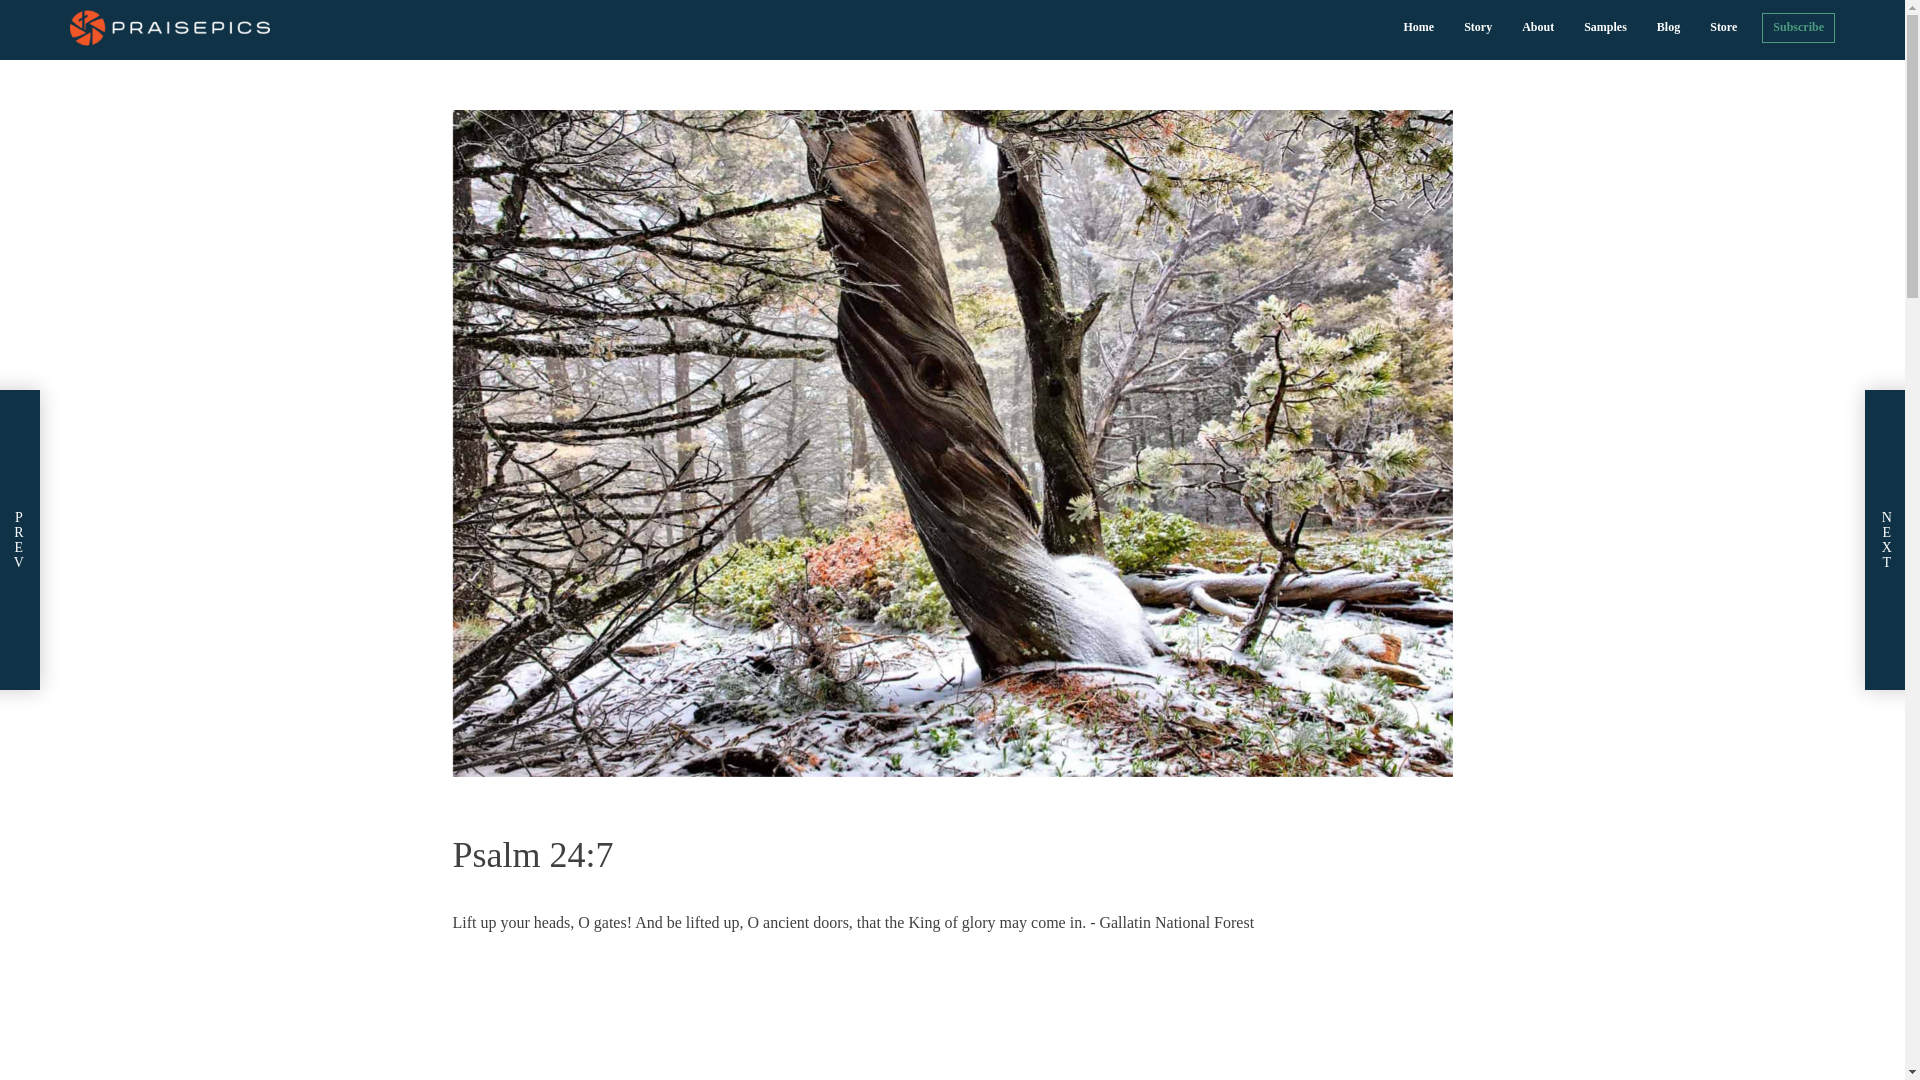 The image size is (1920, 1080). Describe the element at coordinates (1604, 27) in the screenshot. I see `Samples` at that location.